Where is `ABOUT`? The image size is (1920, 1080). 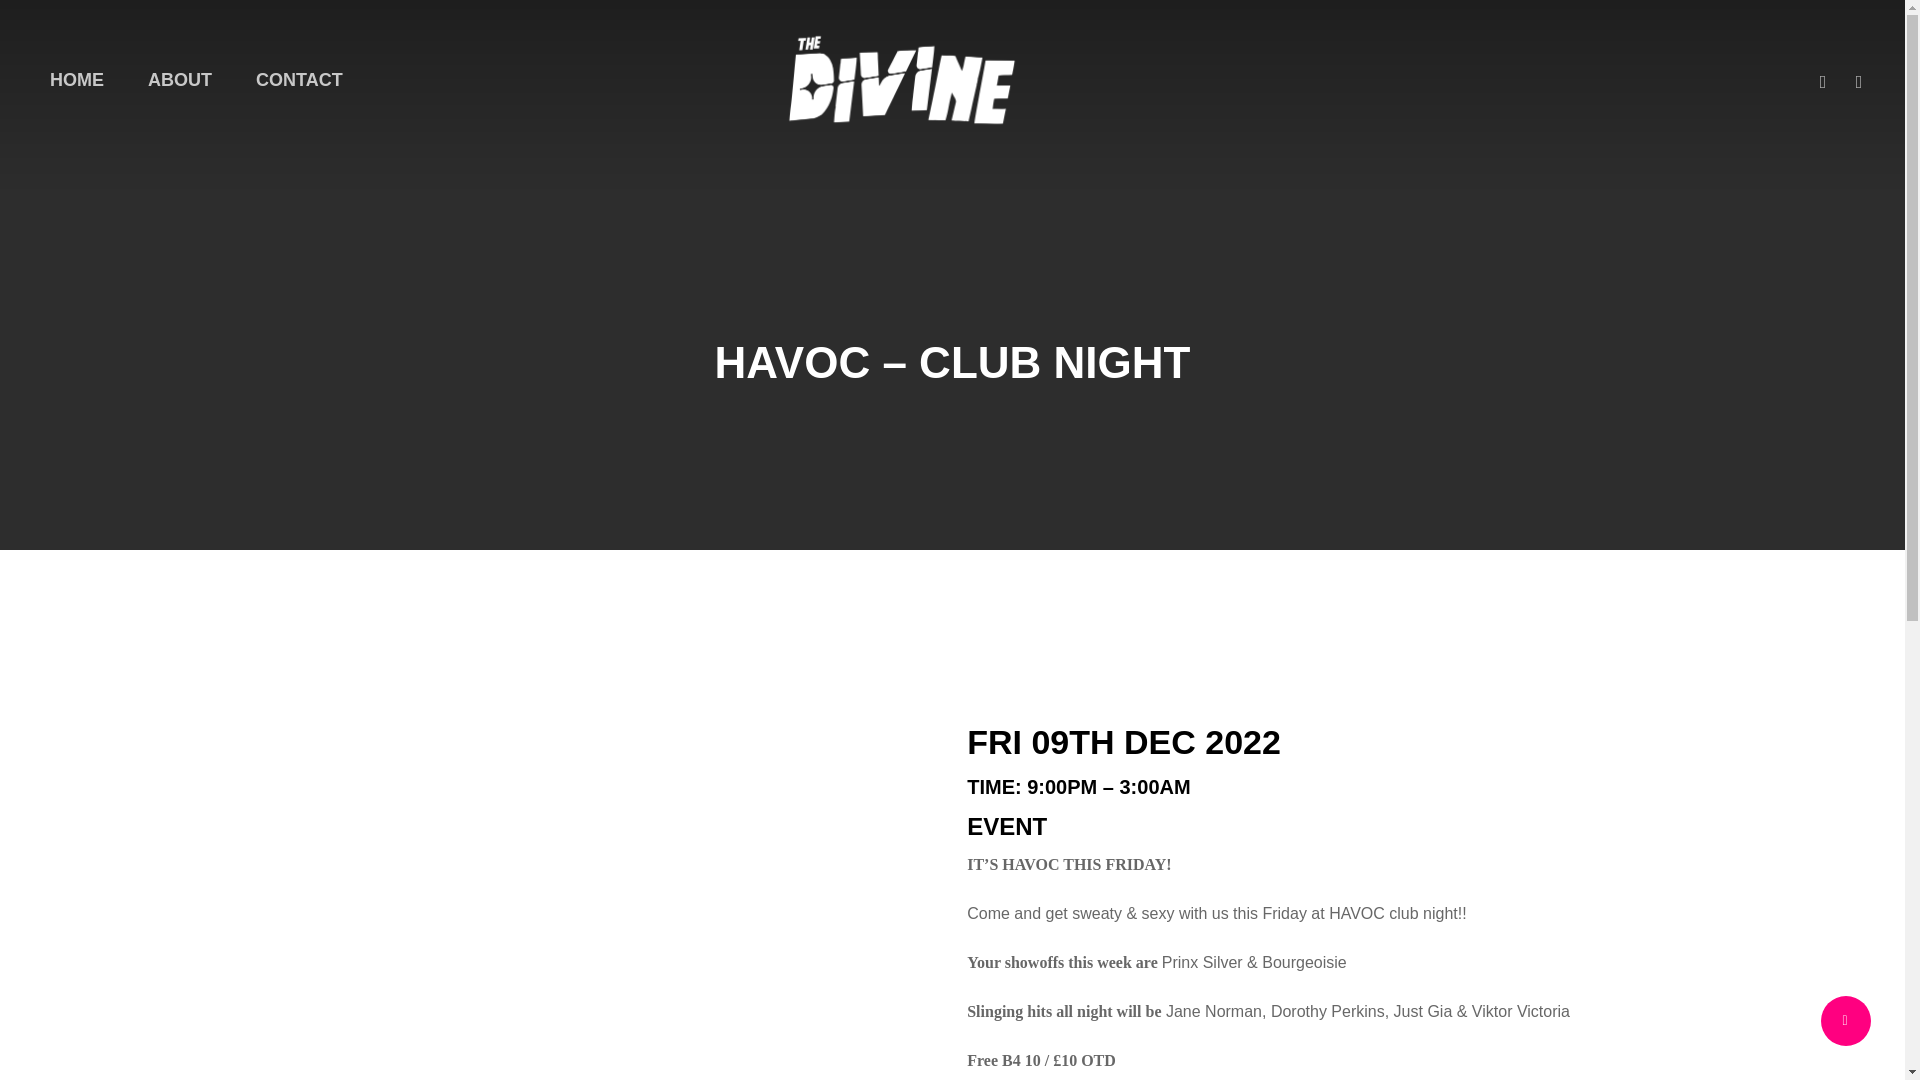 ABOUT is located at coordinates (180, 80).